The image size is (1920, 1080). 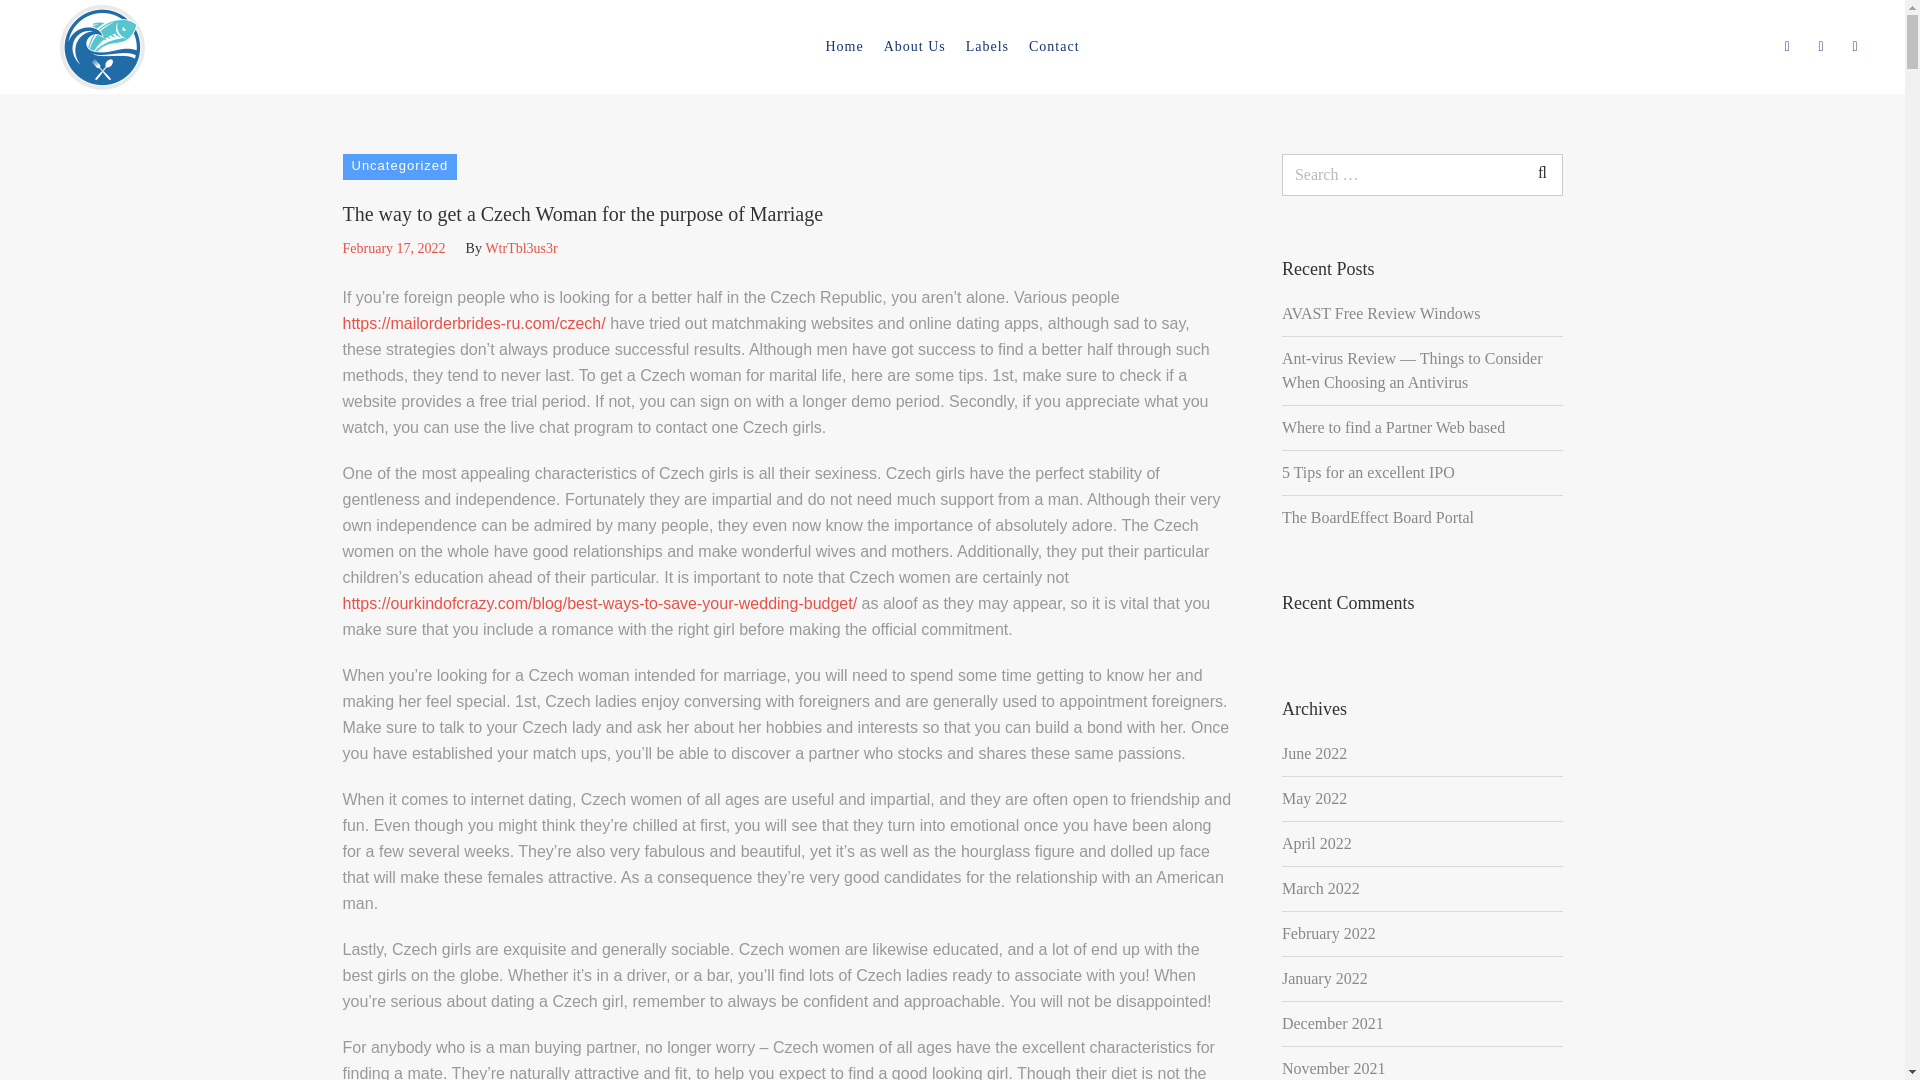 I want to click on Search, so click(x=1552, y=58).